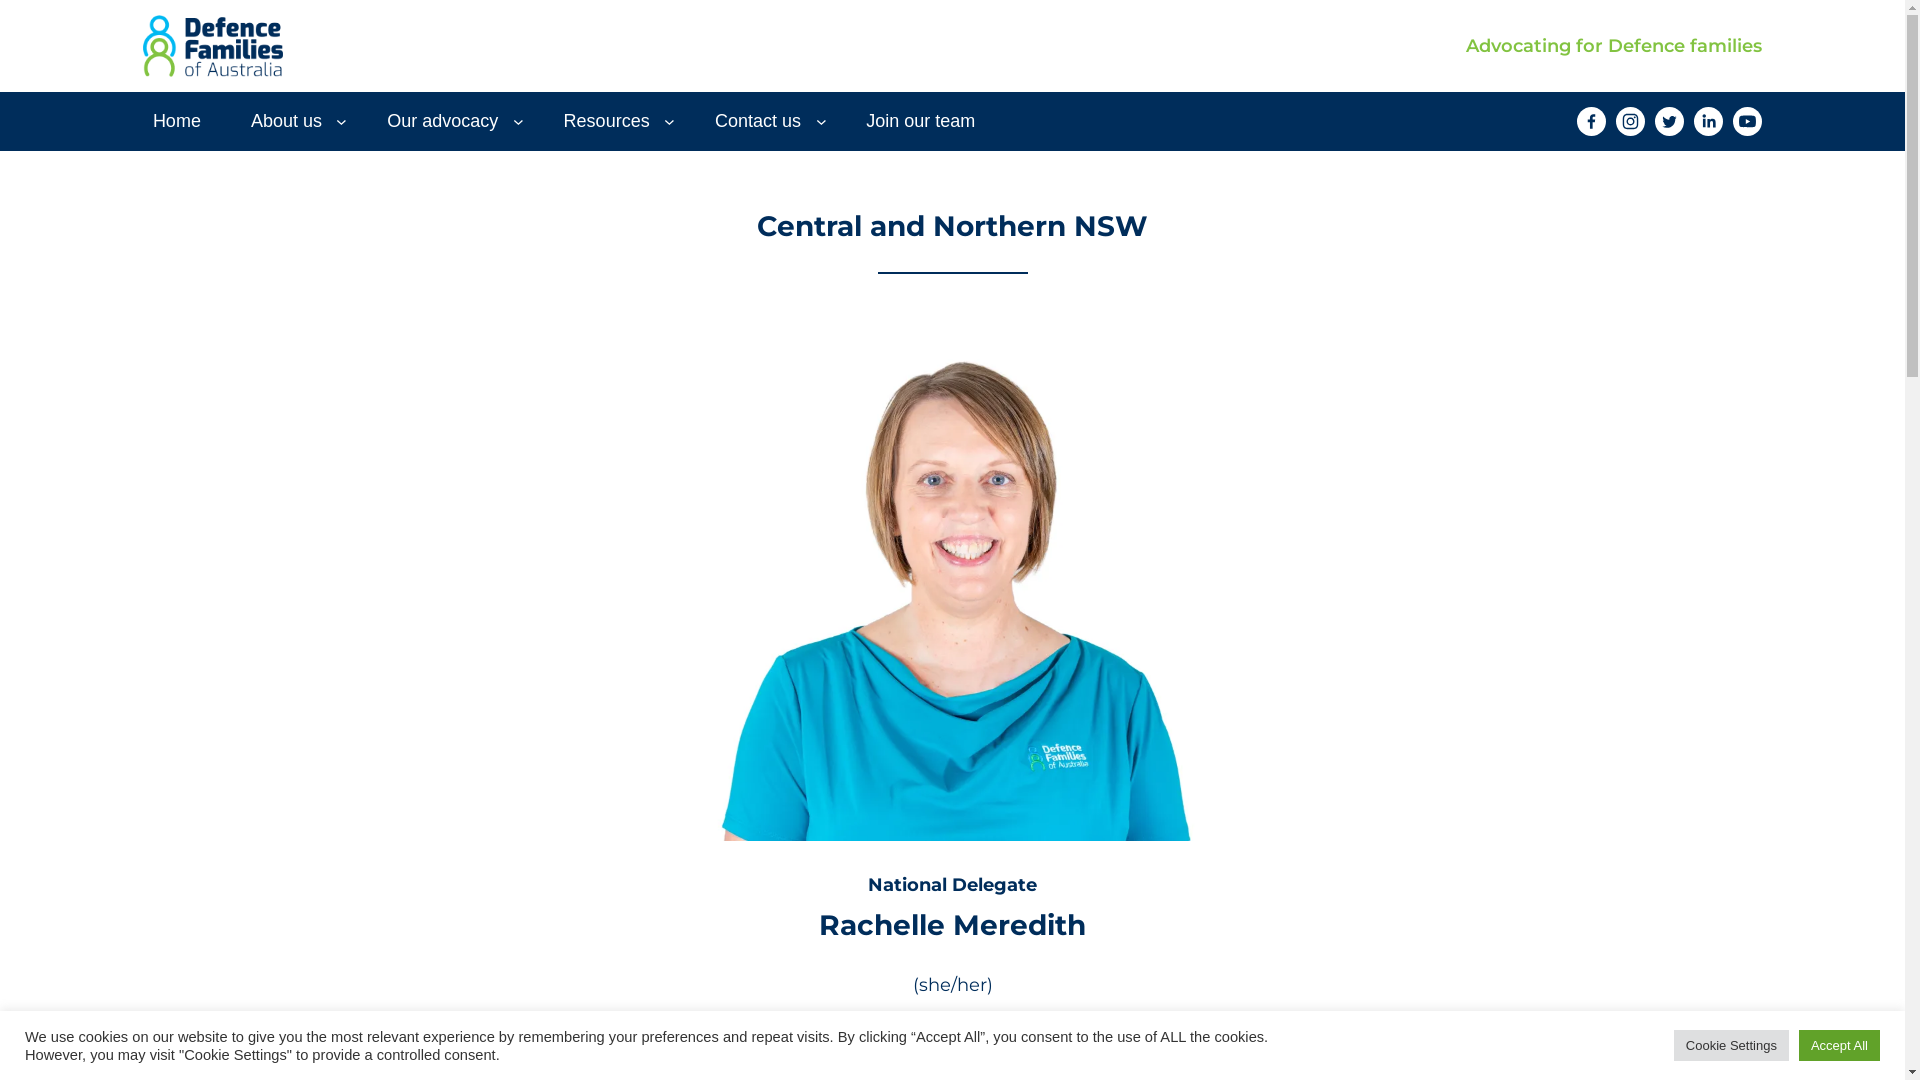 Image resolution: width=1920 pixels, height=1080 pixels. I want to click on Contact us, so click(758, 122).